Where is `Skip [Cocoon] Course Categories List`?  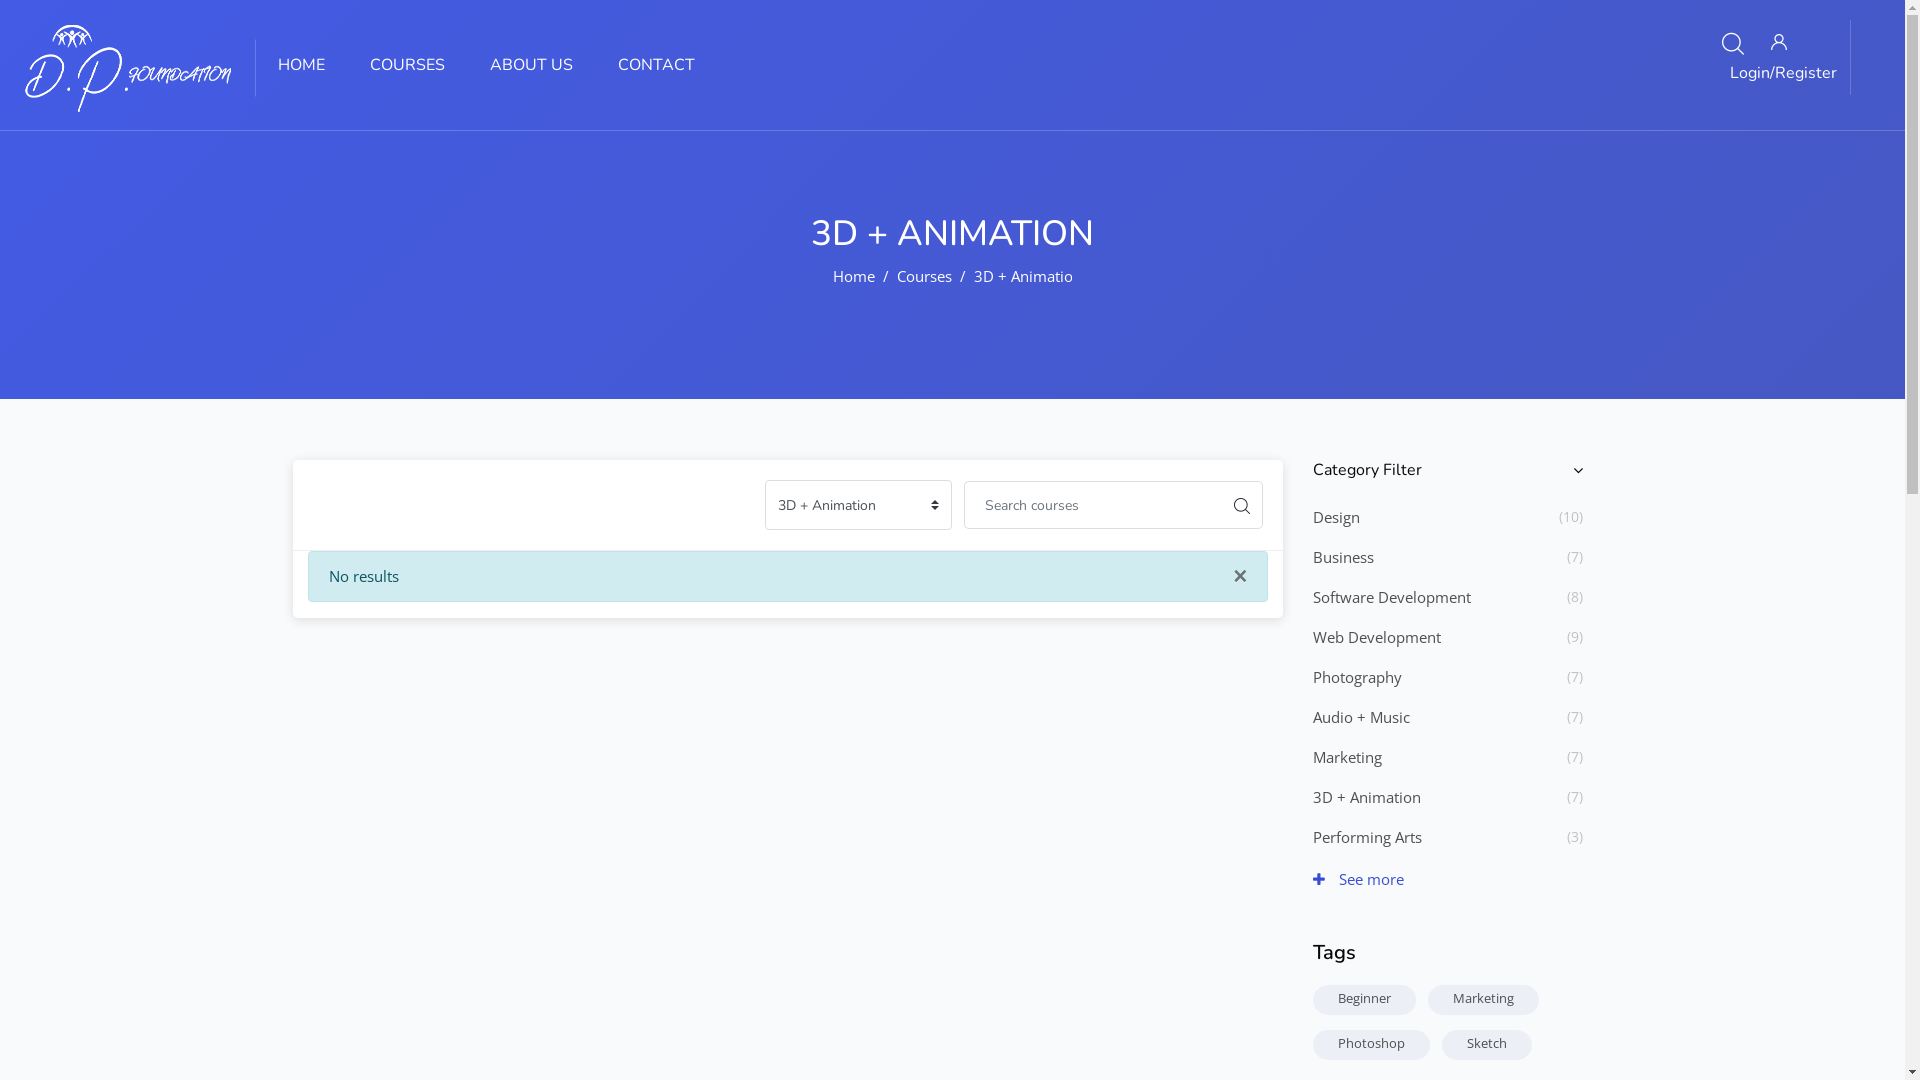
Skip [Cocoon] Course Categories List is located at coordinates (1296, 458).